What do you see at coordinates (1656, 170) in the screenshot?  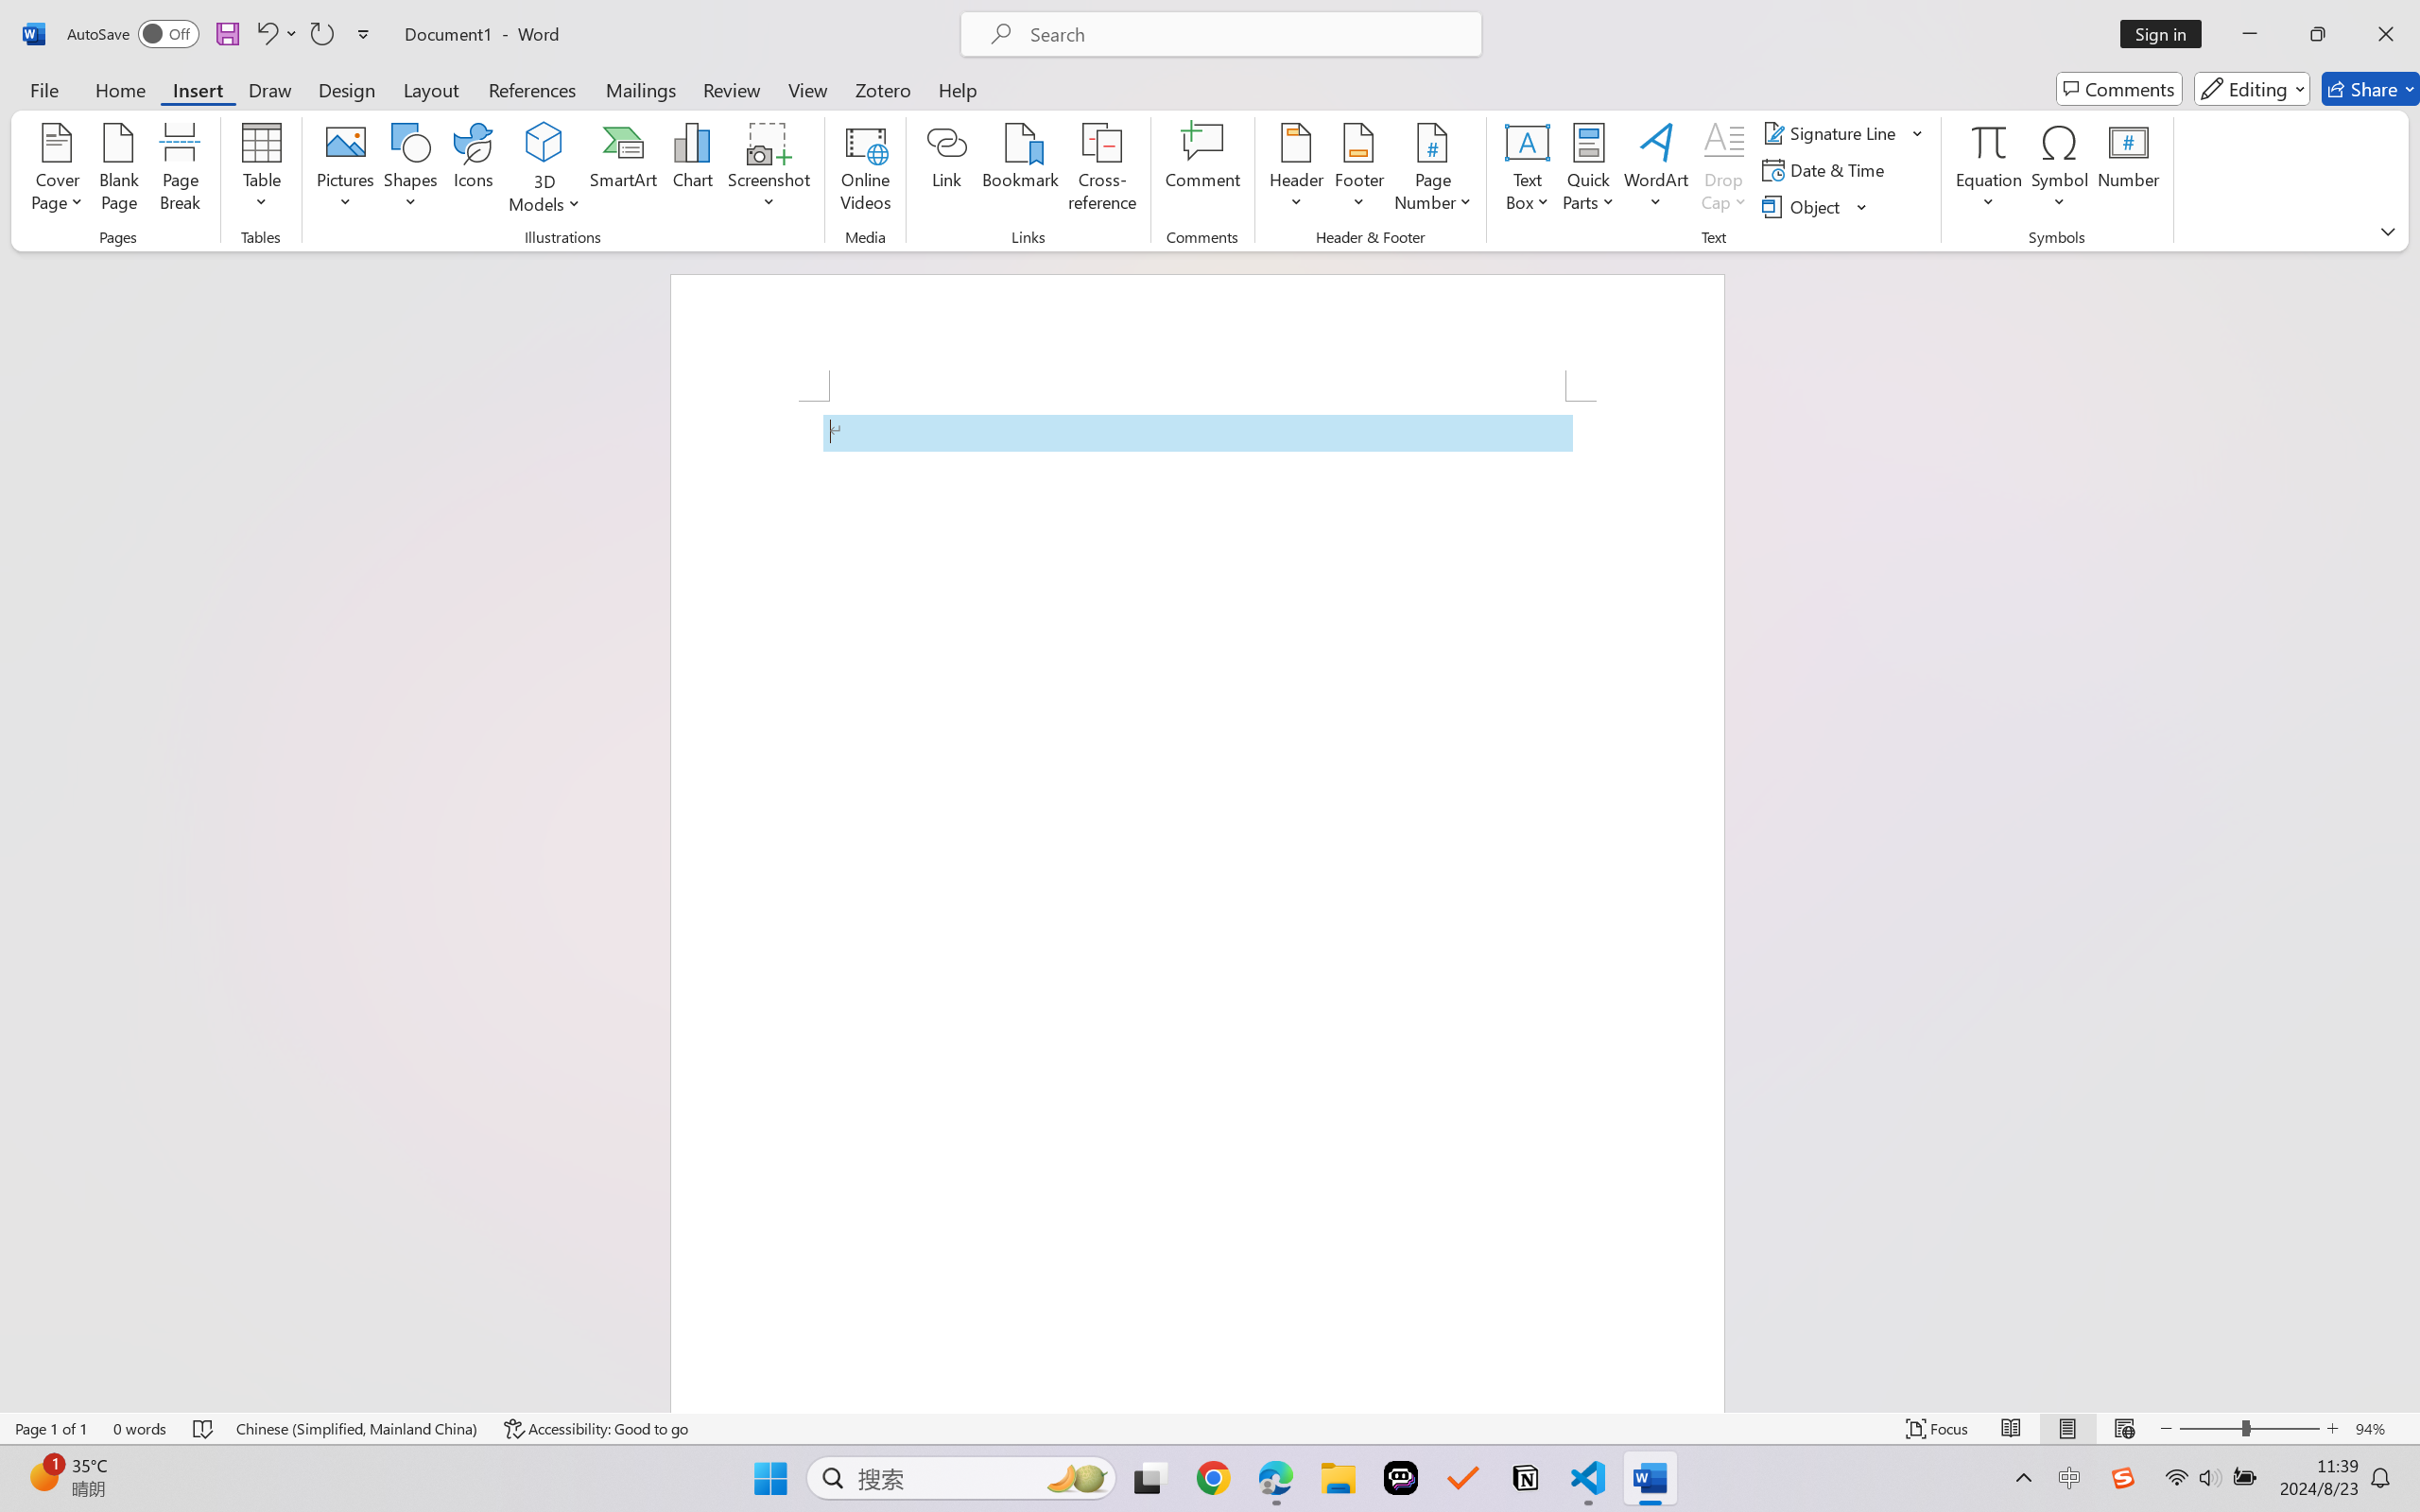 I see `WordArt` at bounding box center [1656, 170].